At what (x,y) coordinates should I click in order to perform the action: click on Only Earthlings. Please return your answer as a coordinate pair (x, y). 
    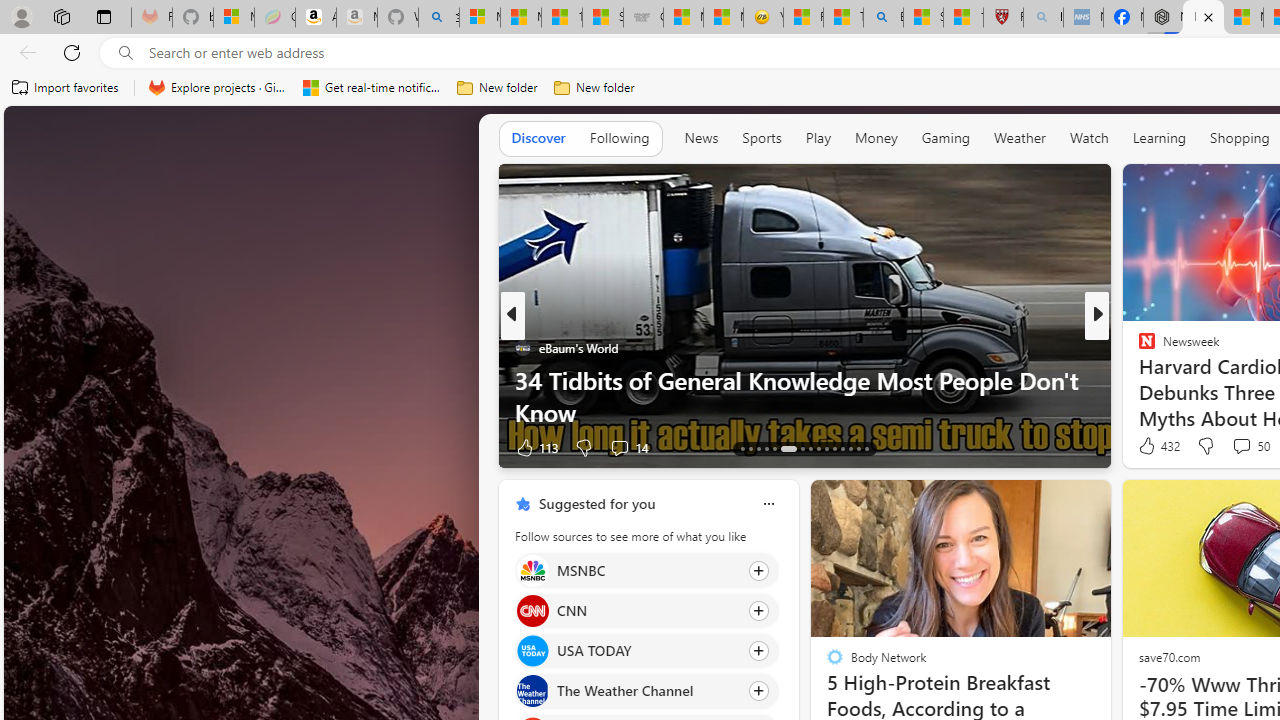
    Looking at the image, I should click on (1138, 380).